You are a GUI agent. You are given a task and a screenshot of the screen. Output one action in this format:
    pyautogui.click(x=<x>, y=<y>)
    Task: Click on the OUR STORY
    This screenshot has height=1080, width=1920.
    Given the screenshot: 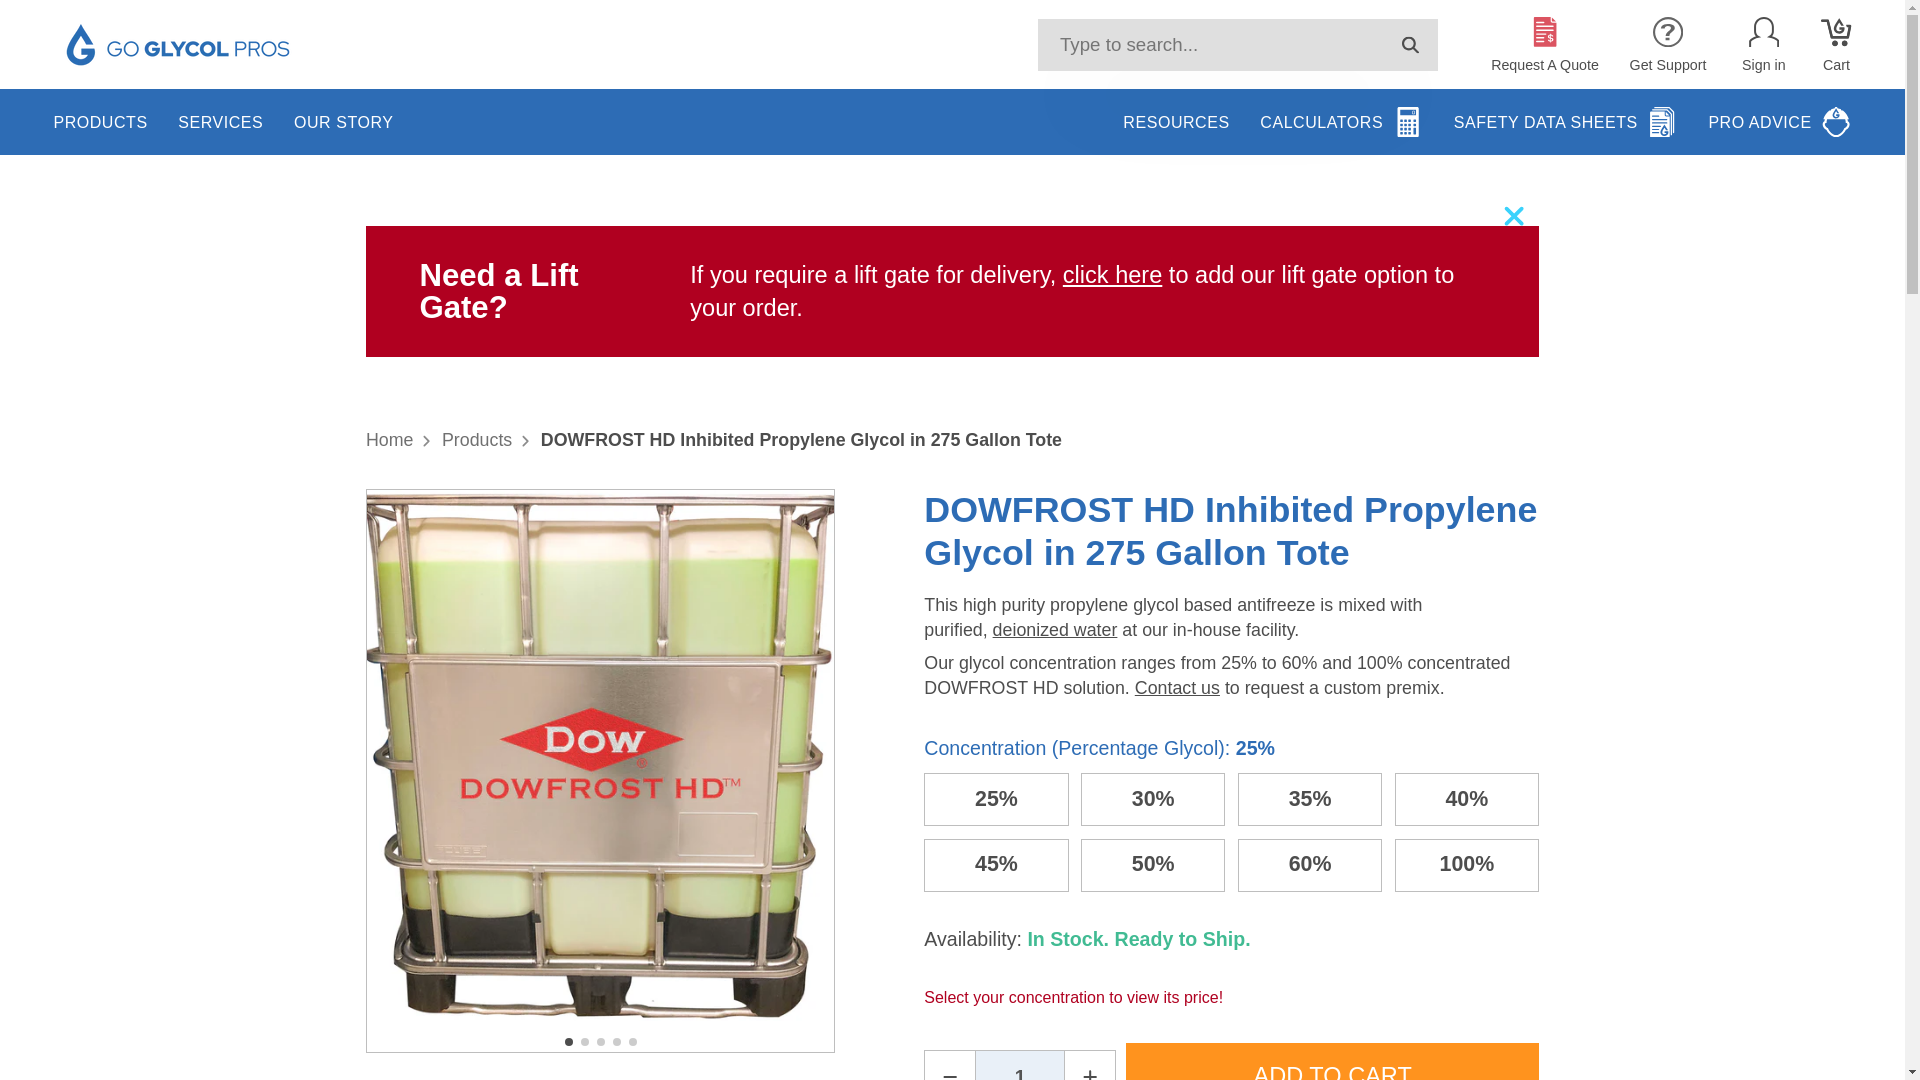 What is the action you would take?
    pyautogui.click(x=343, y=122)
    